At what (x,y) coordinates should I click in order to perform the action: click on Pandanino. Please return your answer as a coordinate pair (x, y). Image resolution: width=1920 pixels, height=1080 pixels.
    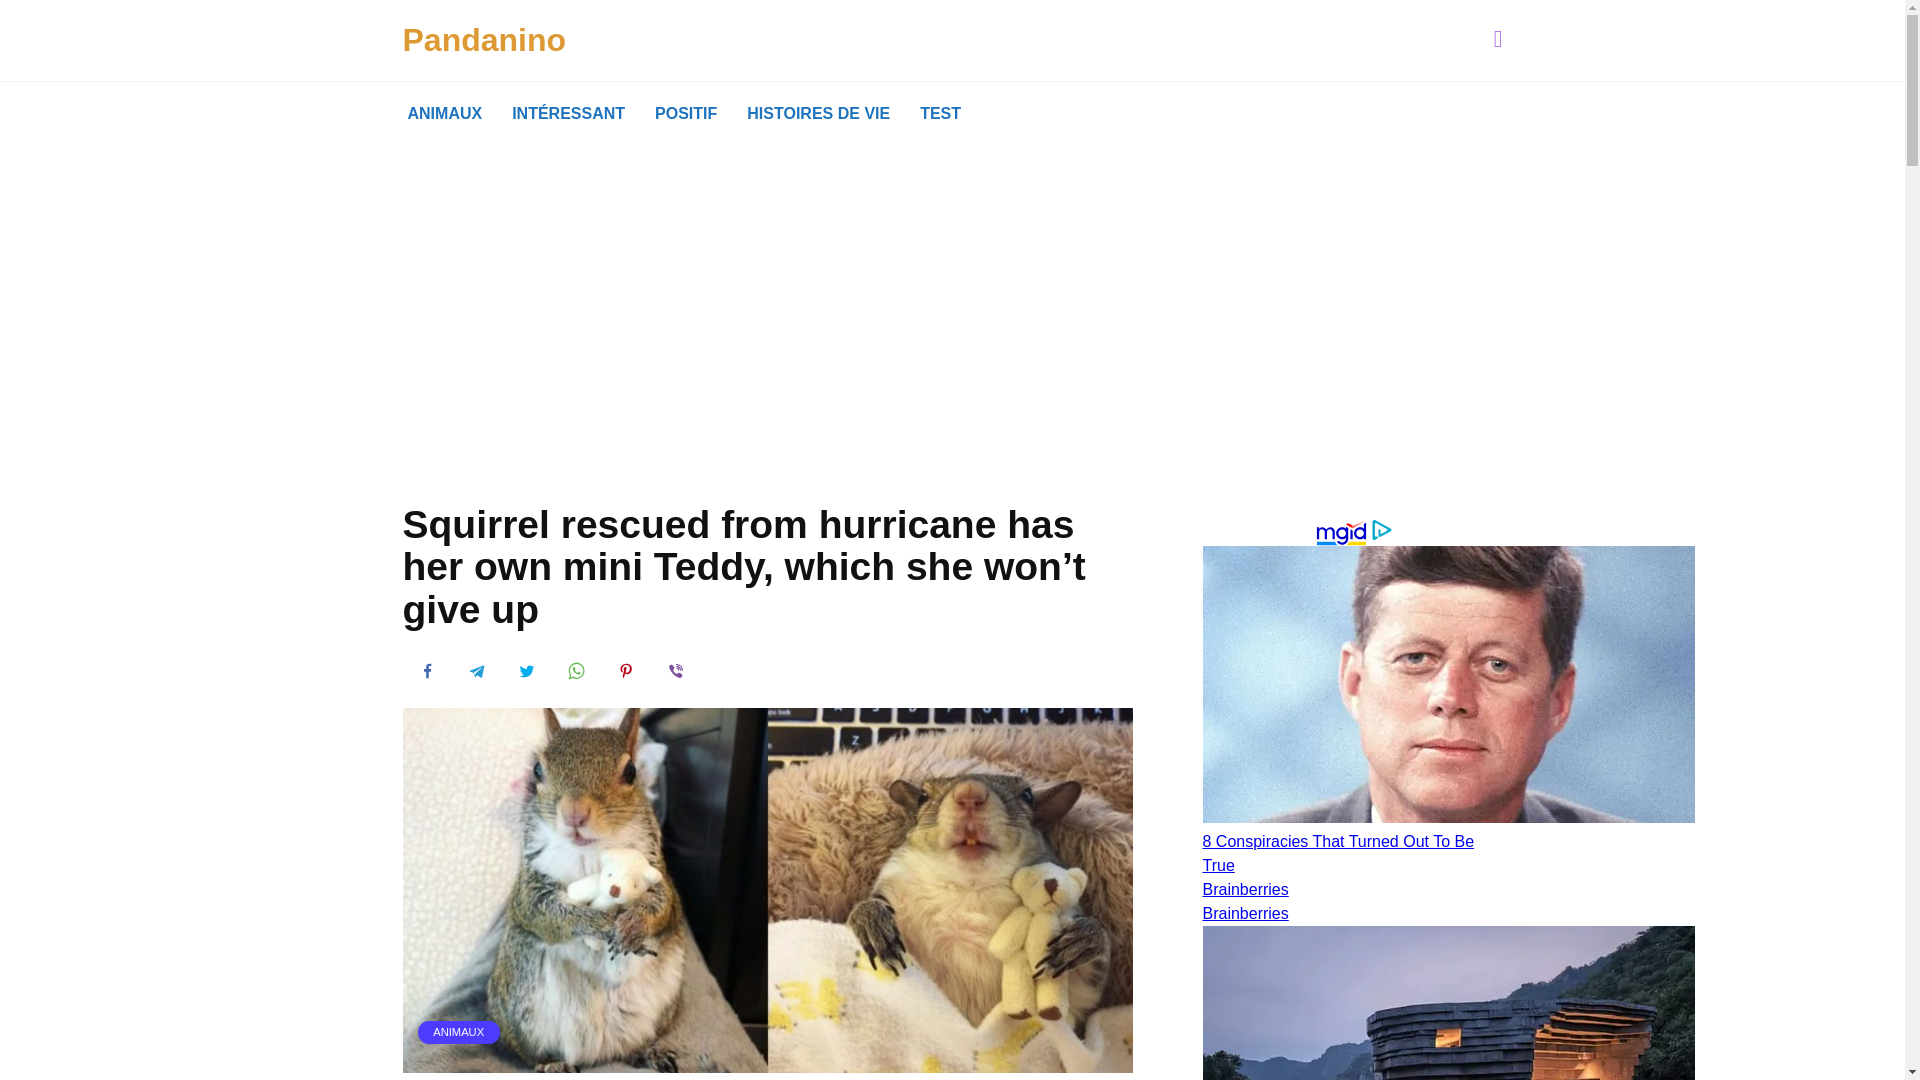
    Looking at the image, I should click on (484, 40).